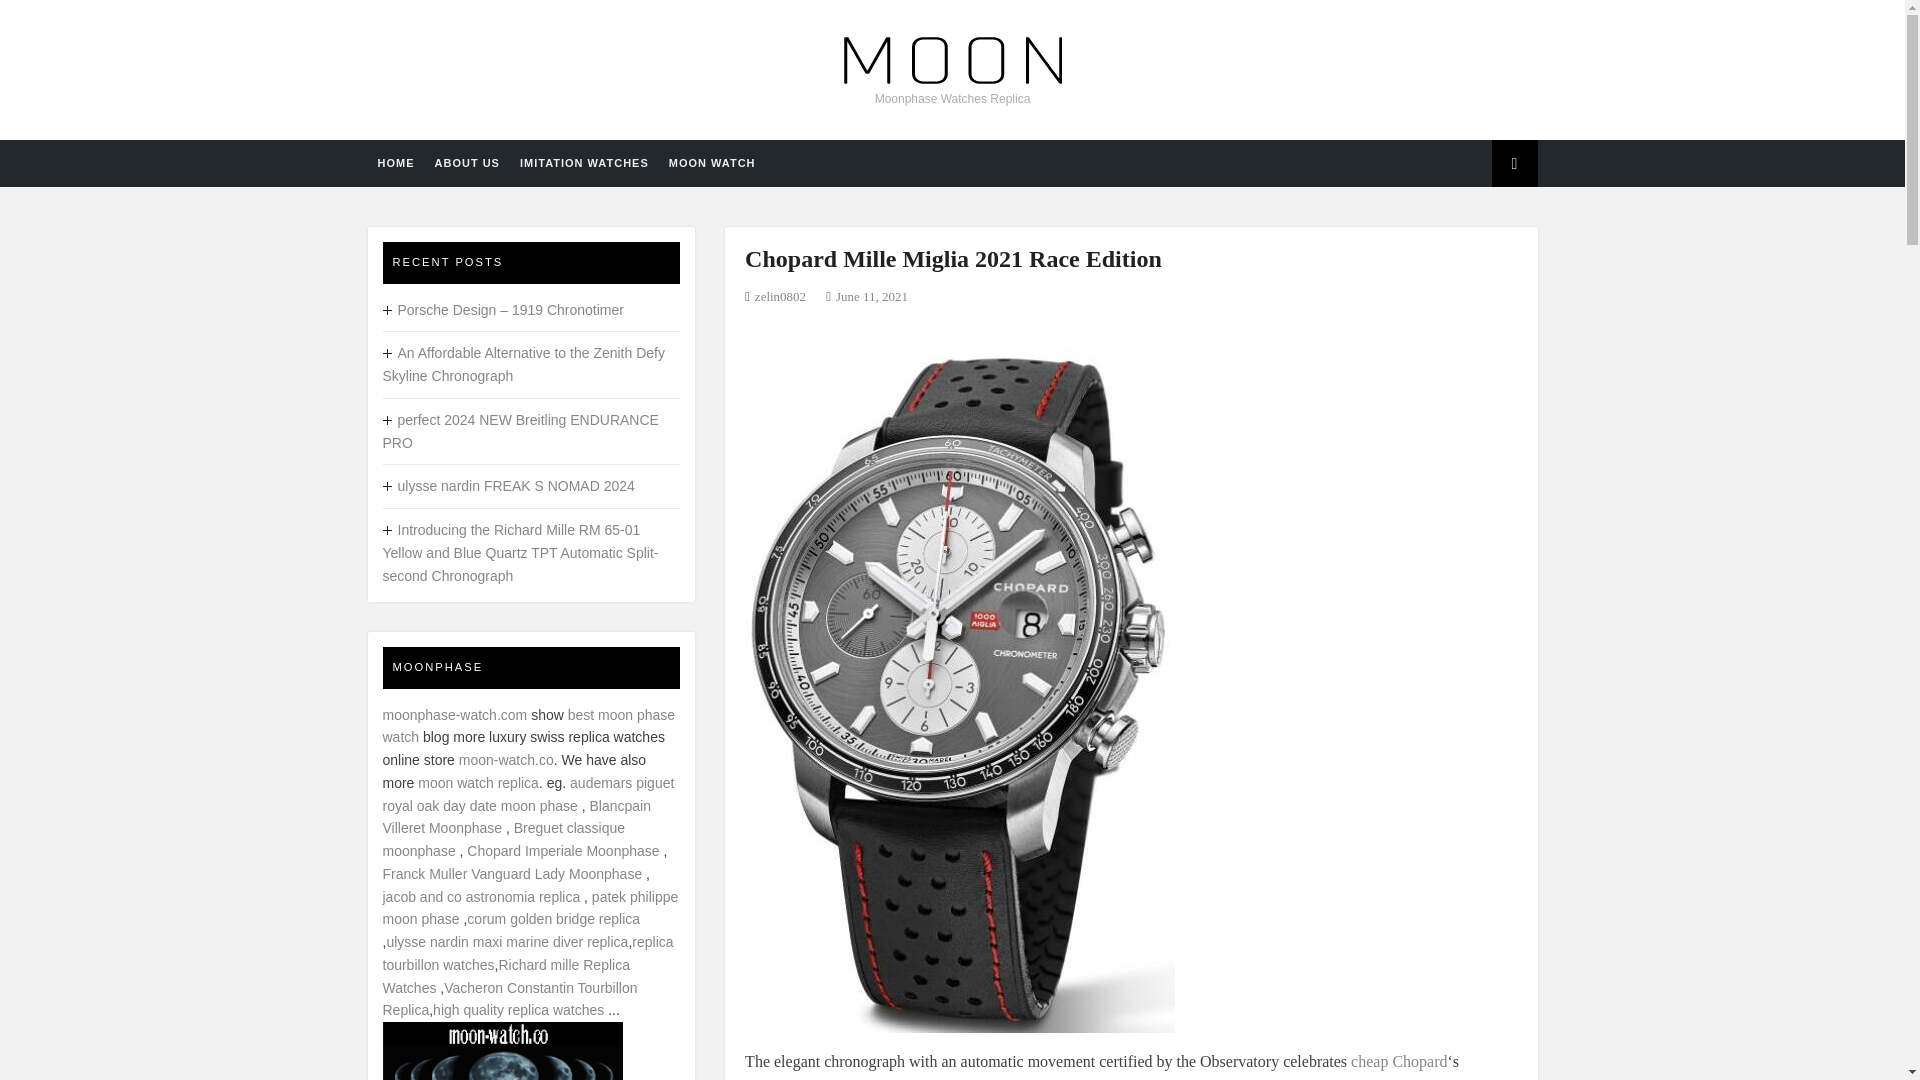  I want to click on moon watch replica, so click(478, 782).